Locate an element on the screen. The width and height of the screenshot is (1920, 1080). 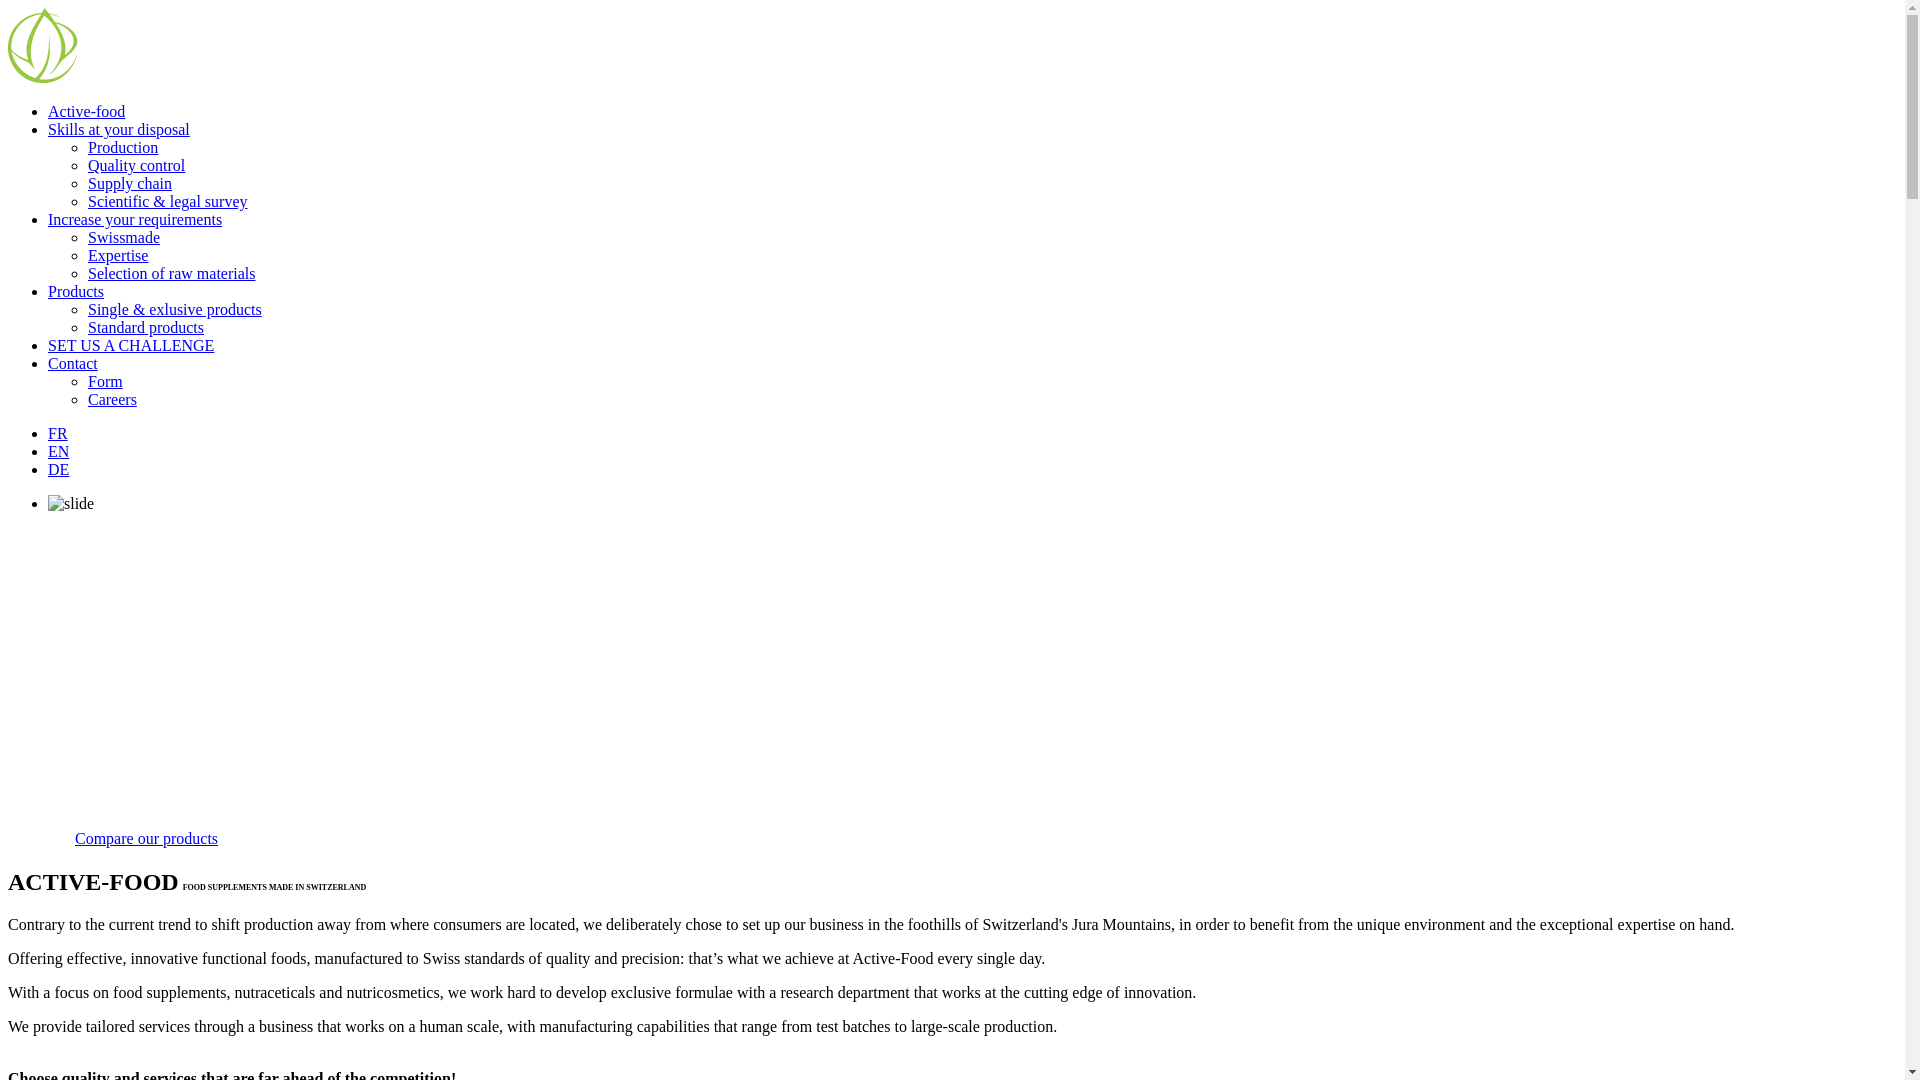
Selection of raw materials is located at coordinates (172, 274).